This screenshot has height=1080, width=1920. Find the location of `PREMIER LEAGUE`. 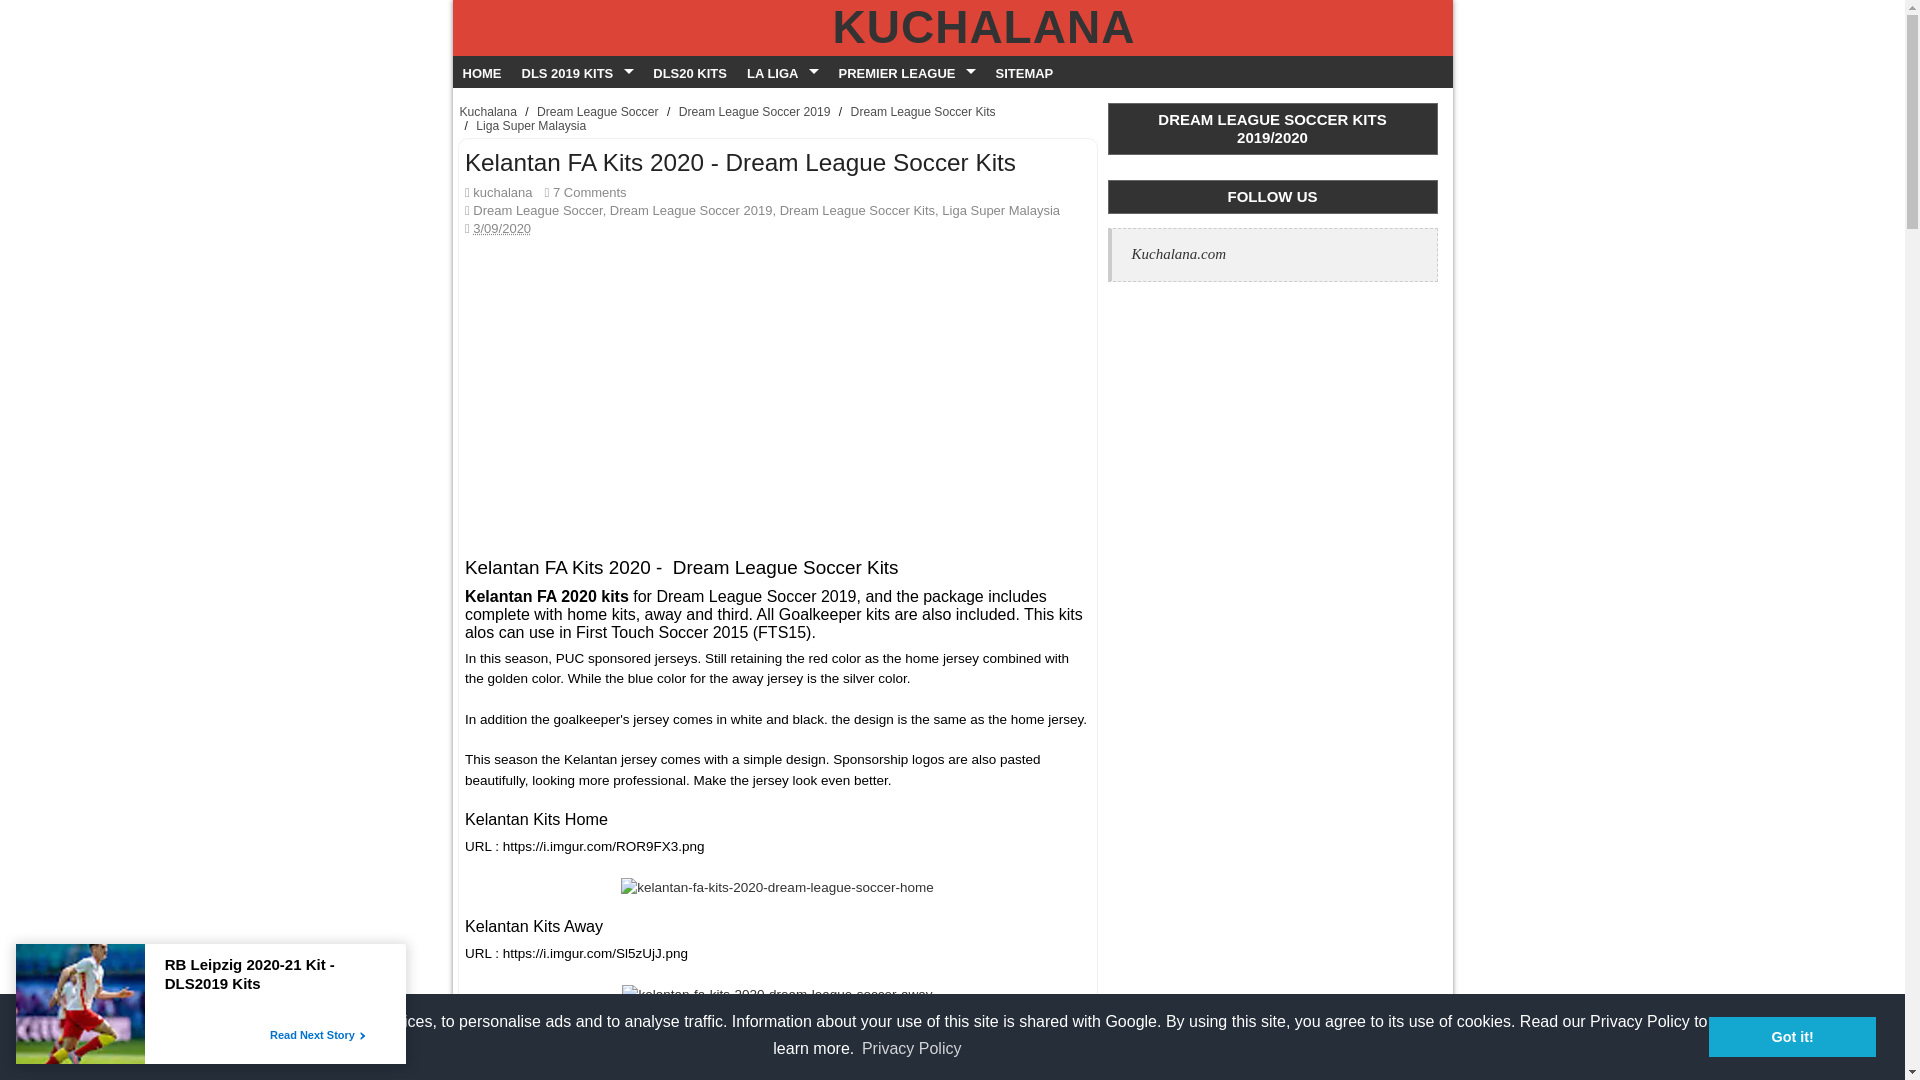

PREMIER LEAGUE is located at coordinates (906, 71).